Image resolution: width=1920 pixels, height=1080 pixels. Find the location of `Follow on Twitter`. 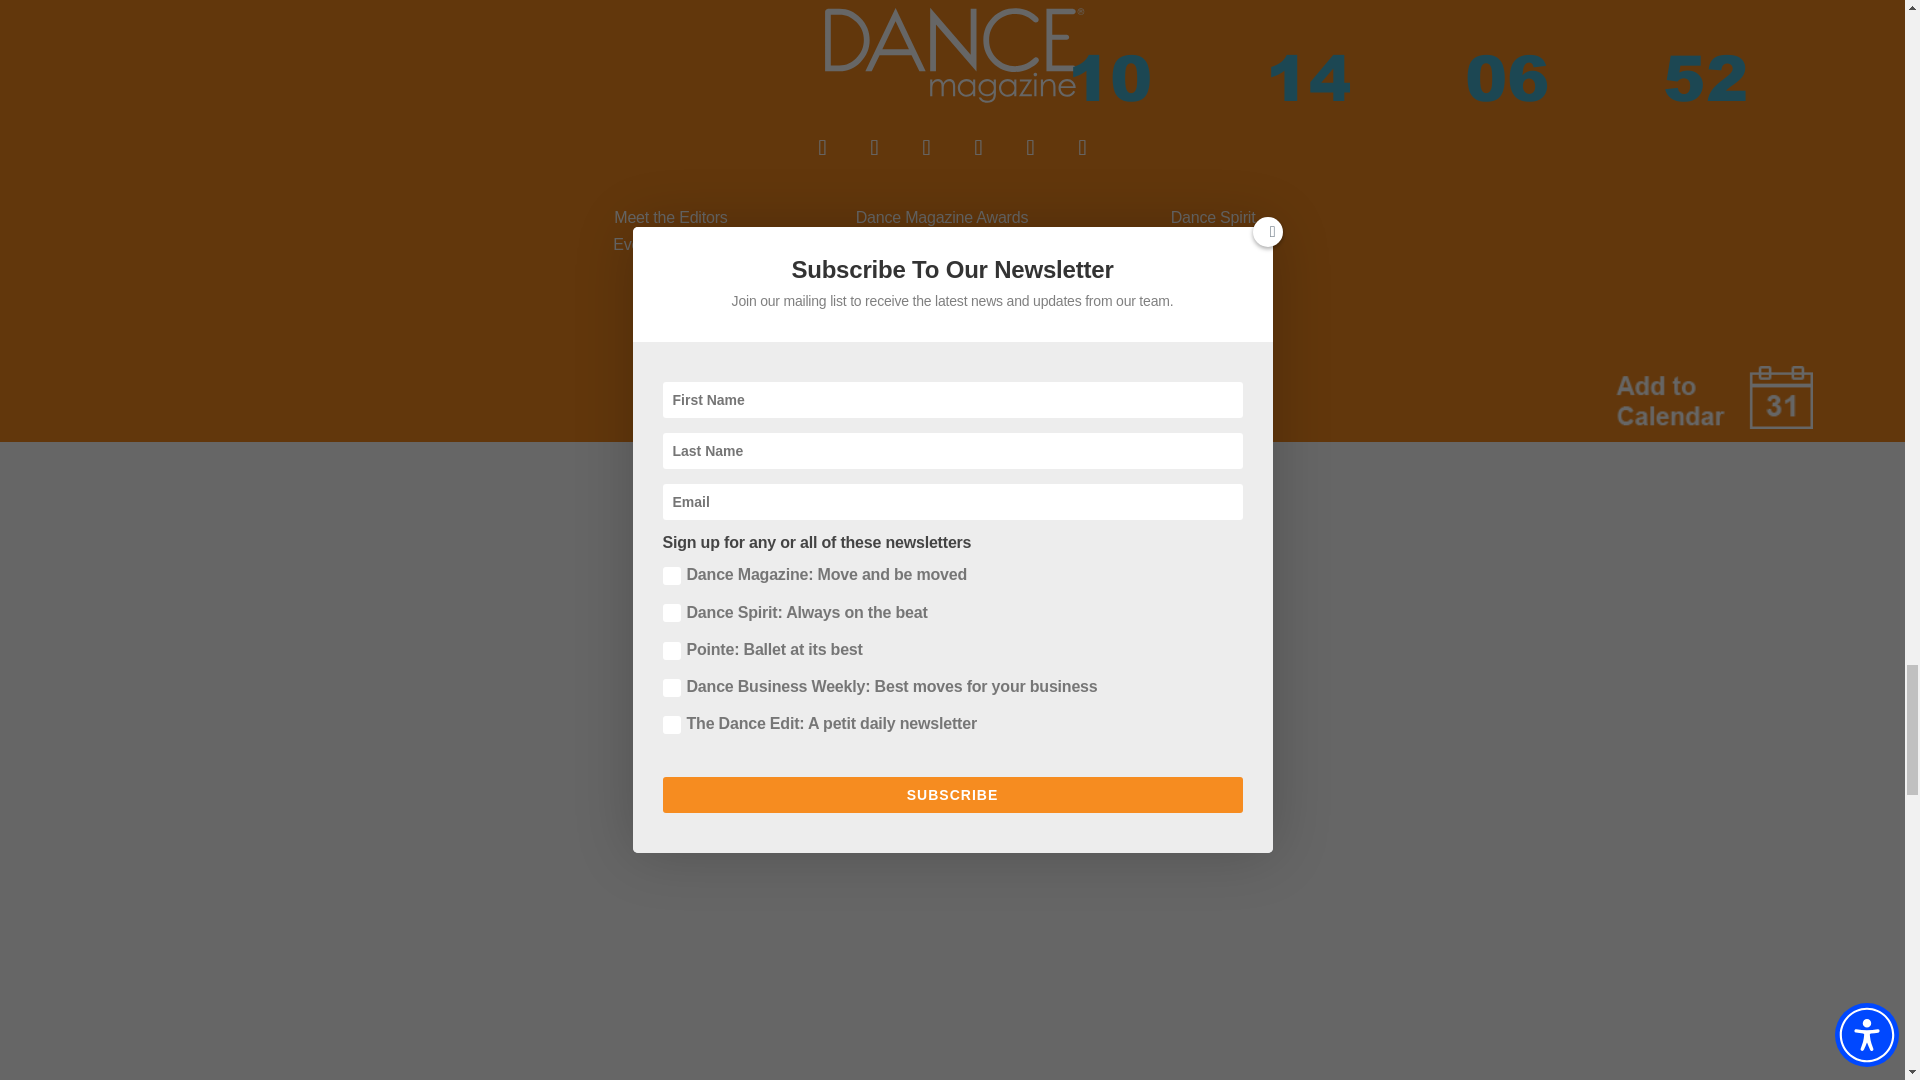

Follow on Twitter is located at coordinates (874, 148).